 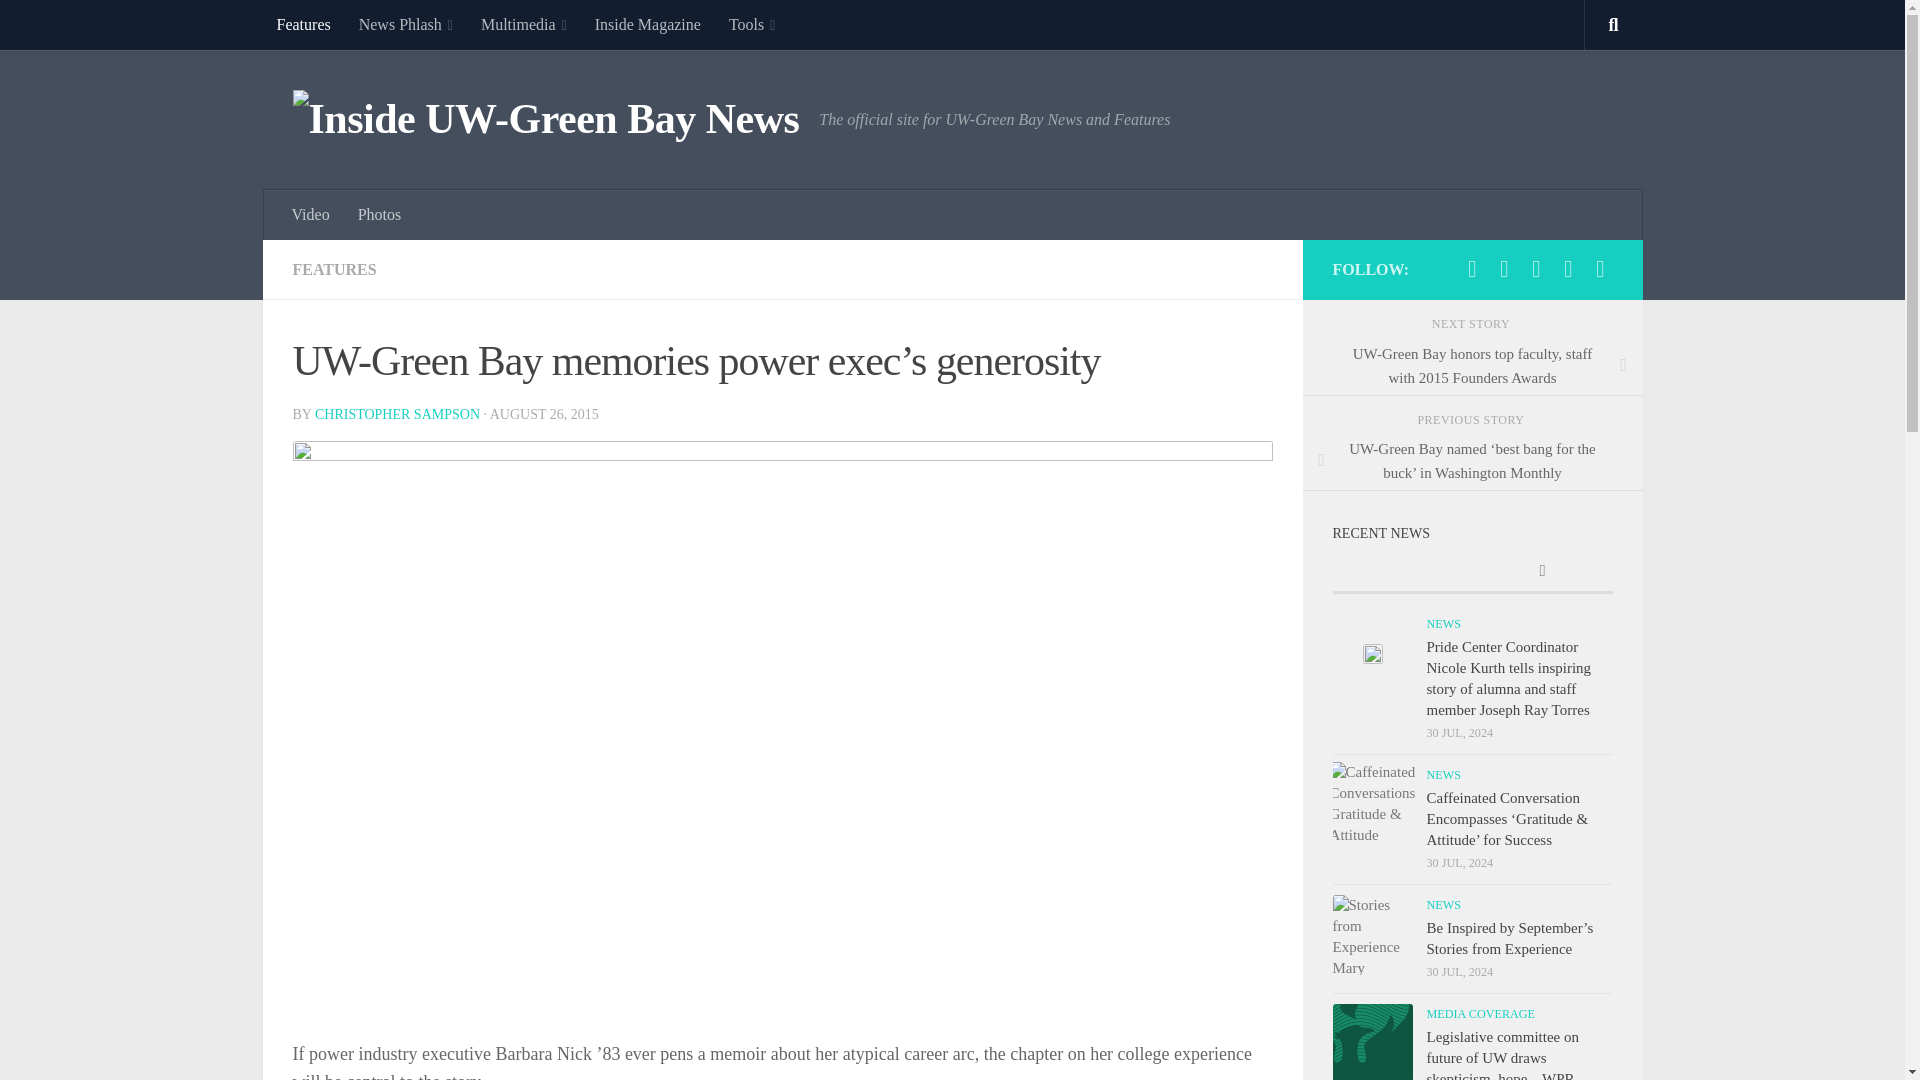 I want to click on Tags, so click(x=1542, y=572).